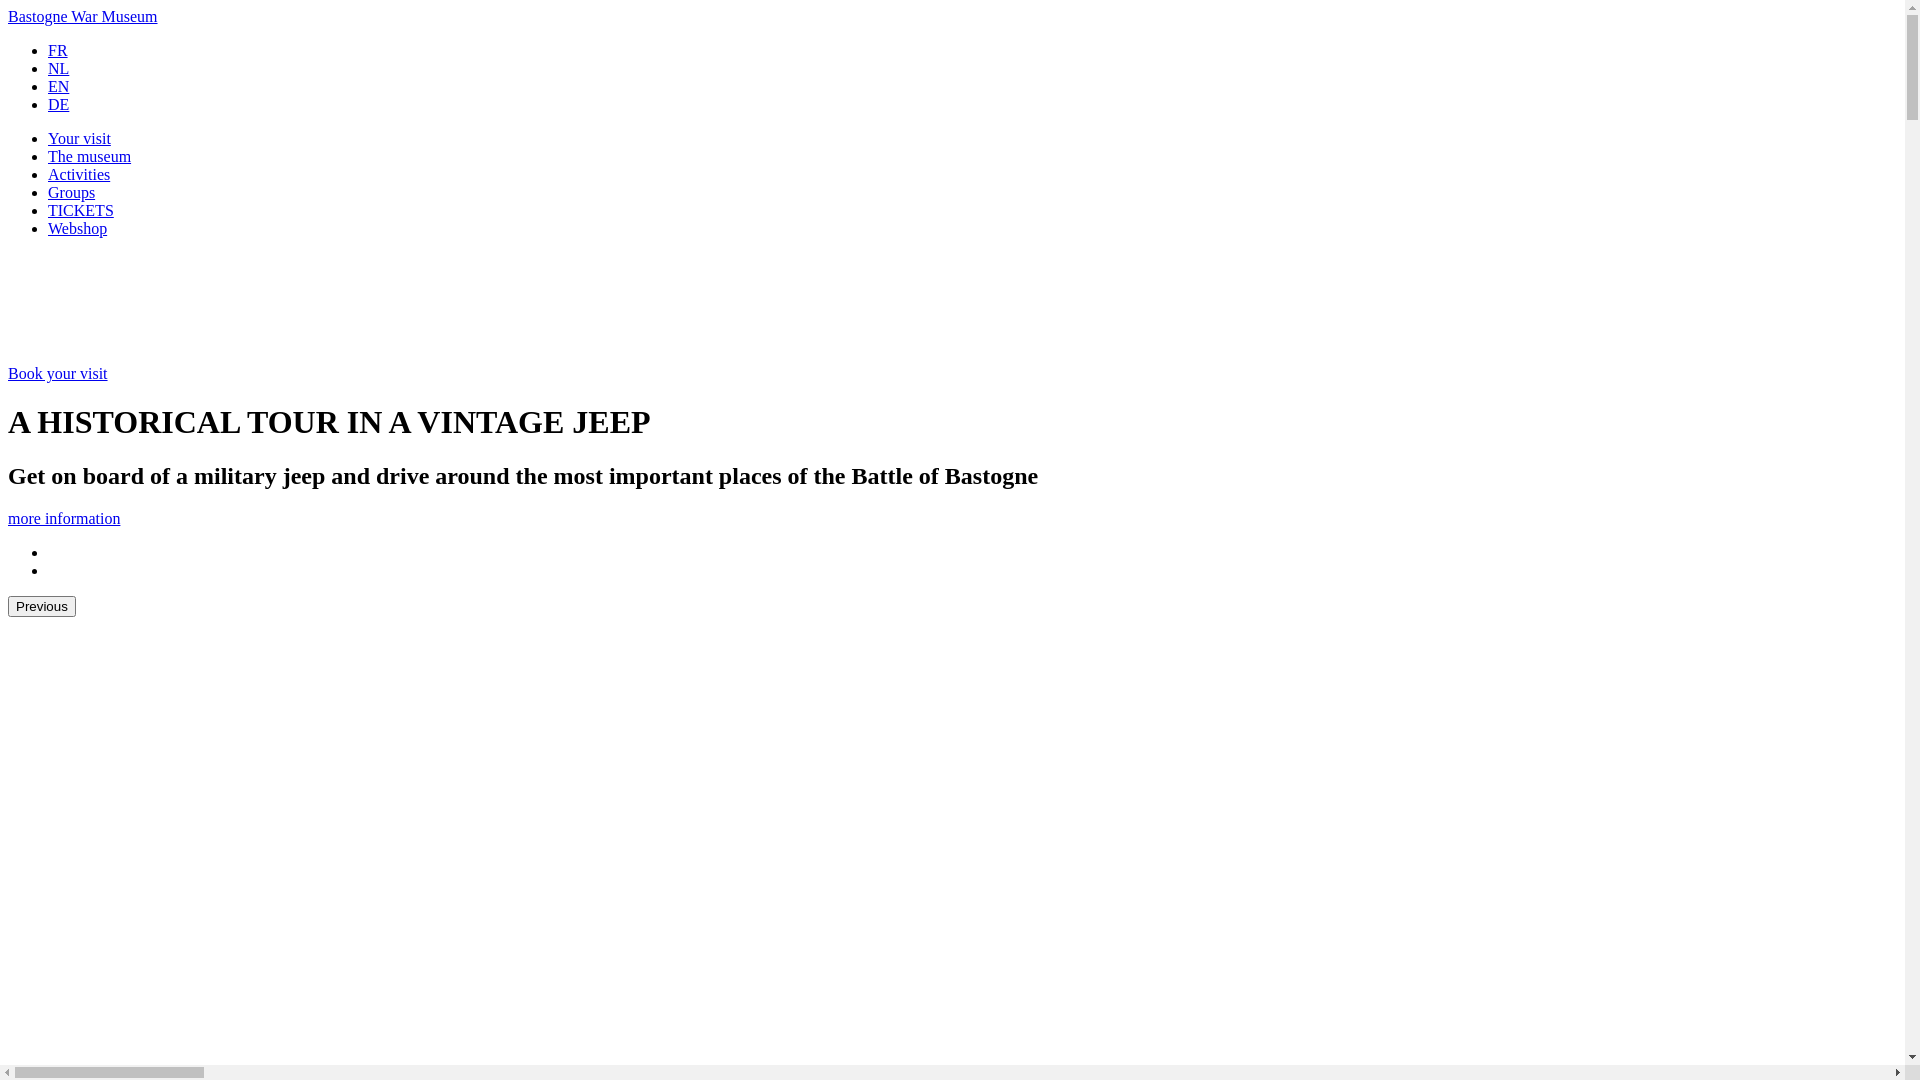 The width and height of the screenshot is (1920, 1080). I want to click on TICKETS, so click(81, 210).